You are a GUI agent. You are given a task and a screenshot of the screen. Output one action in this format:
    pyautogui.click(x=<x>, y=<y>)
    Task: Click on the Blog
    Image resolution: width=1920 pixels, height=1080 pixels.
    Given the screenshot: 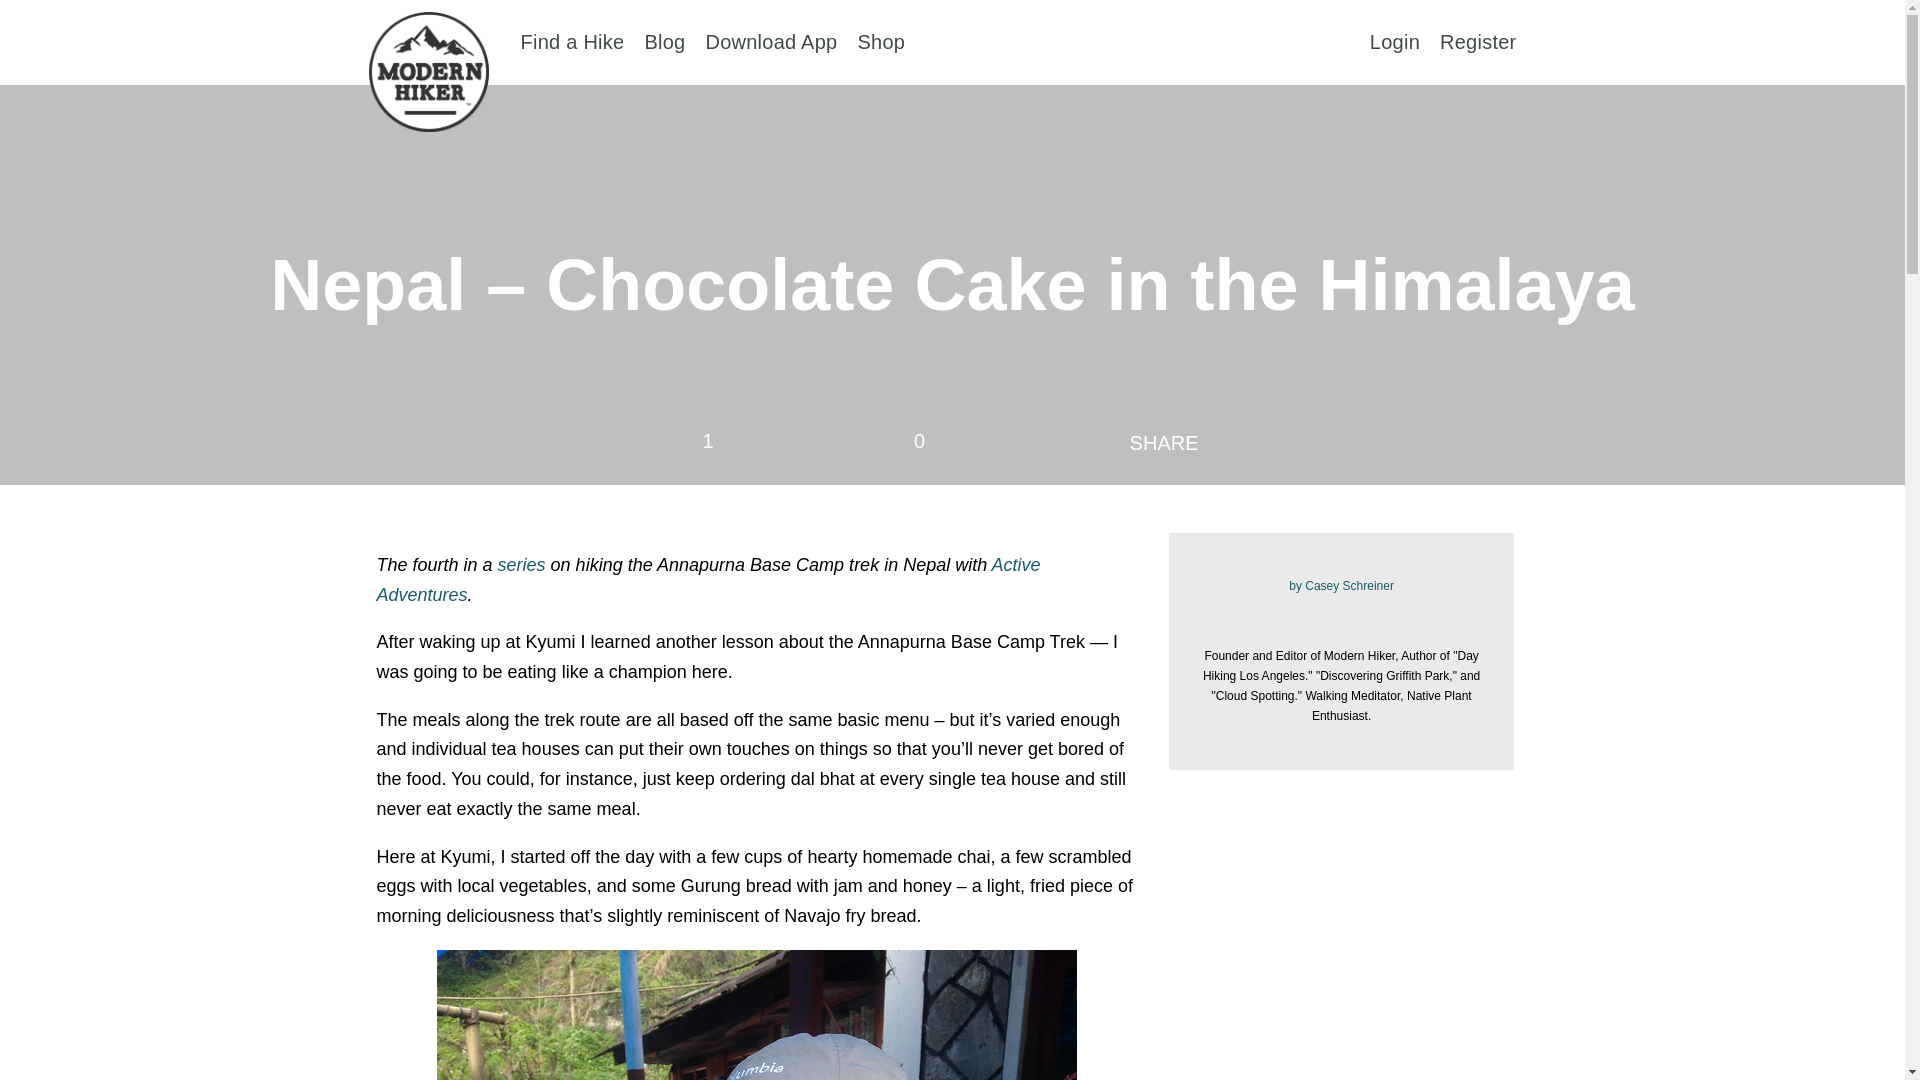 What is the action you would take?
    pyautogui.click(x=664, y=40)
    